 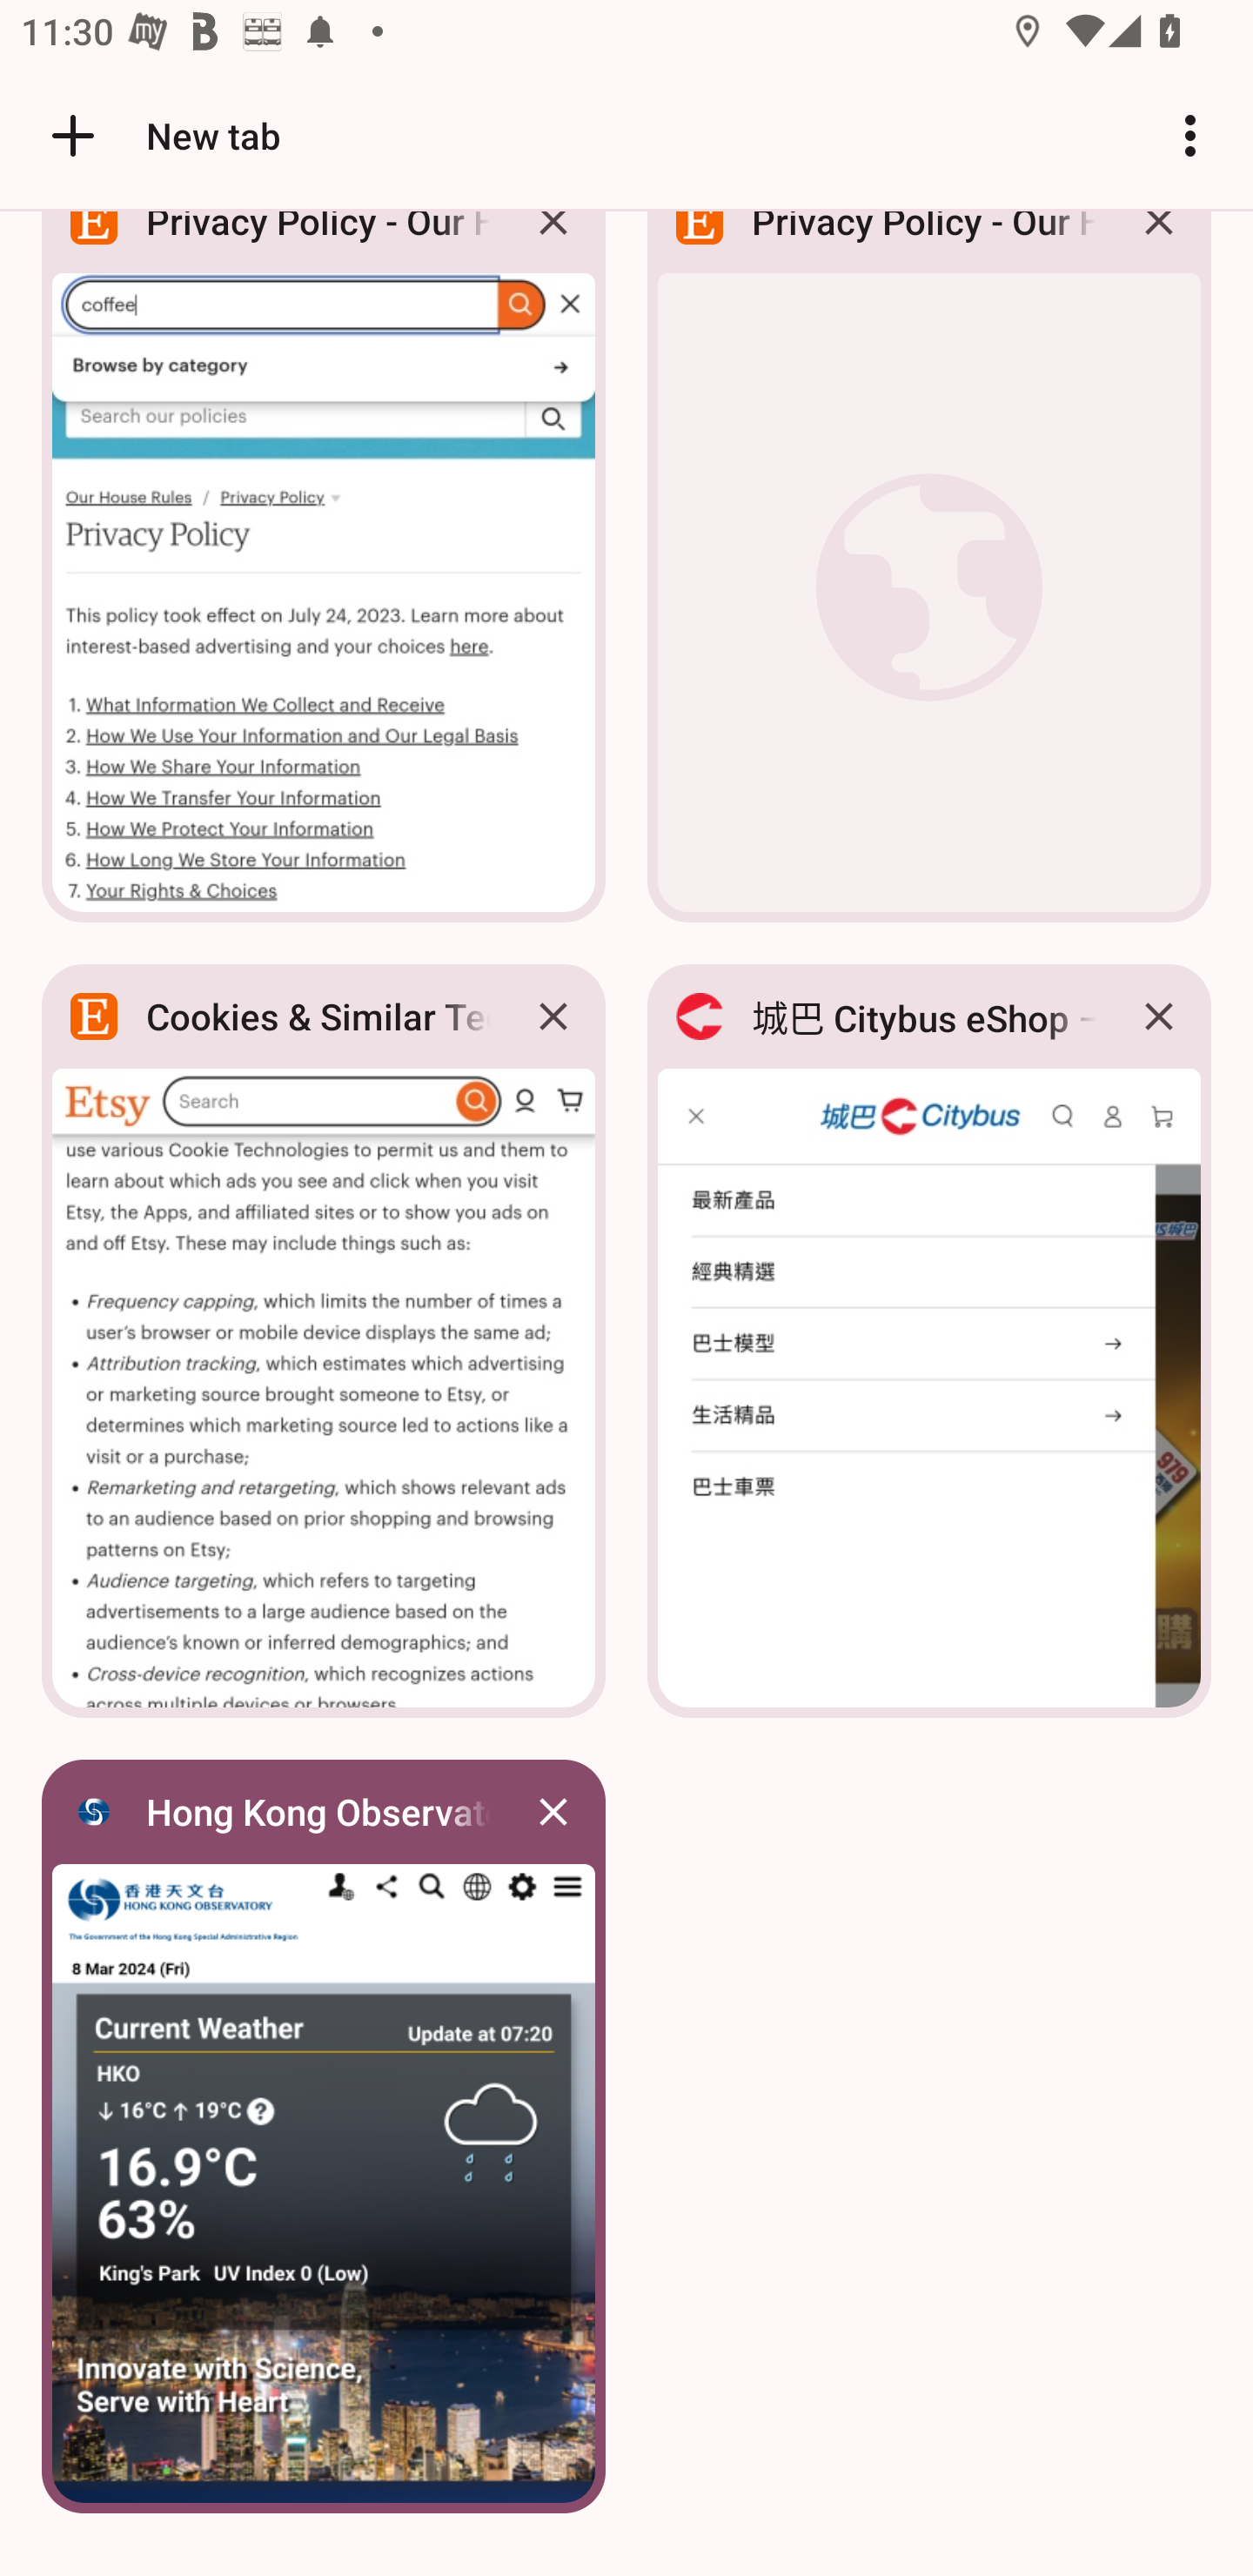 What do you see at coordinates (63, 135) in the screenshot?
I see `Open the home page` at bounding box center [63, 135].